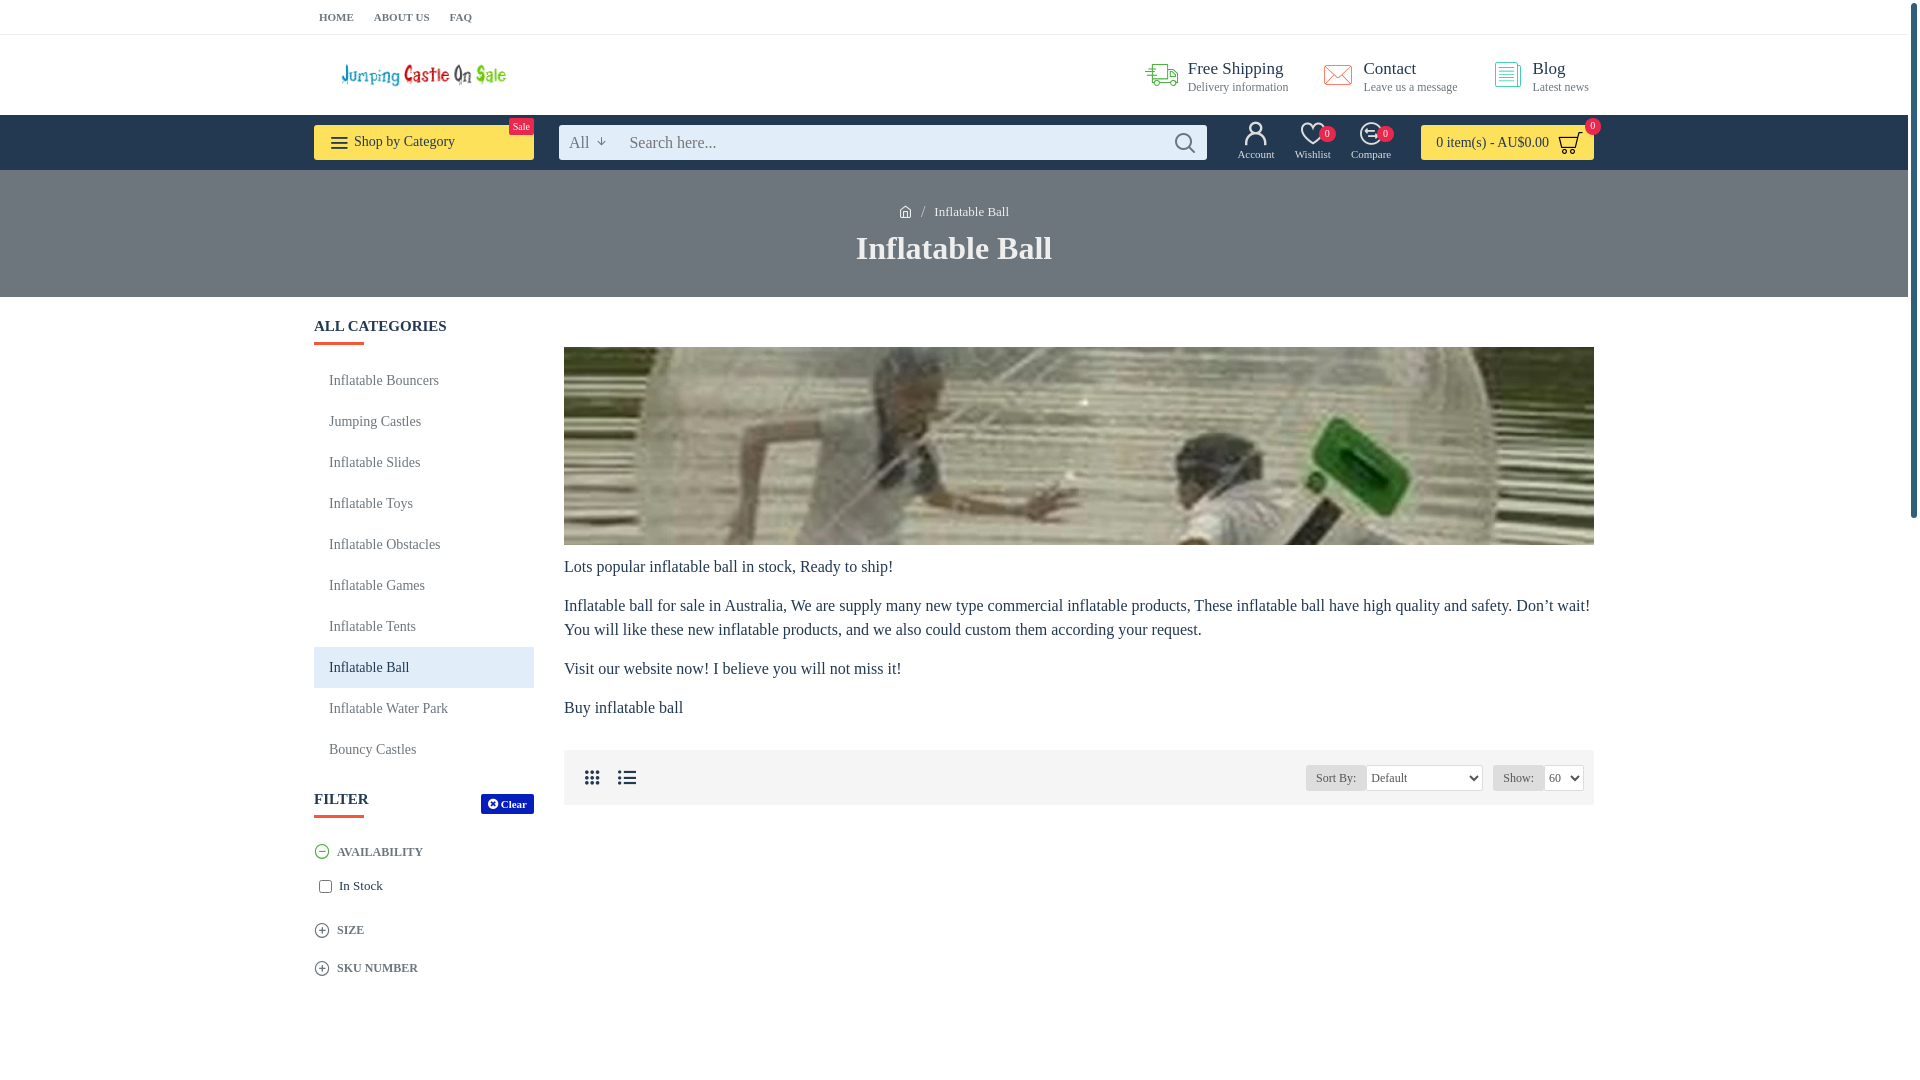 The width and height of the screenshot is (1920, 1080). Describe the element at coordinates (424, 668) in the screenshot. I see `Inflatable Ball` at that location.